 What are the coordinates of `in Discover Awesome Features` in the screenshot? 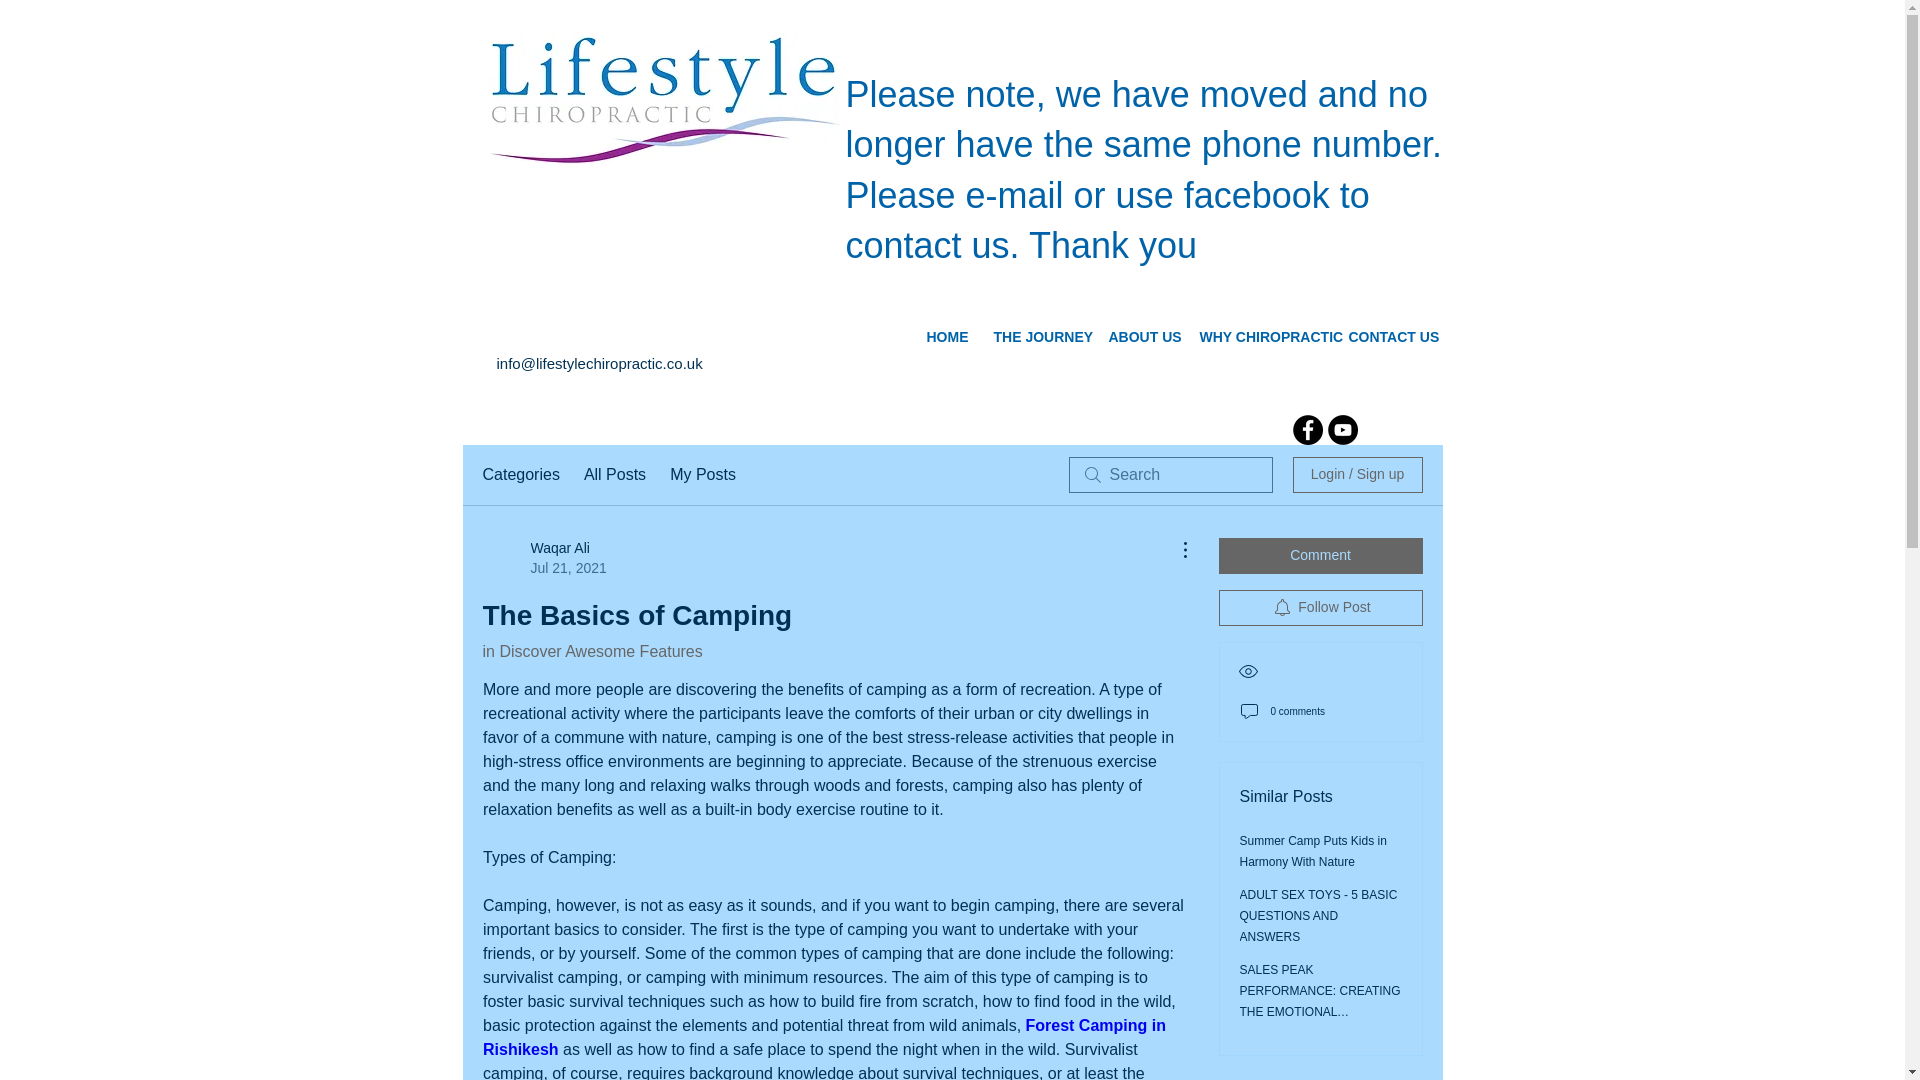 It's located at (592, 650).